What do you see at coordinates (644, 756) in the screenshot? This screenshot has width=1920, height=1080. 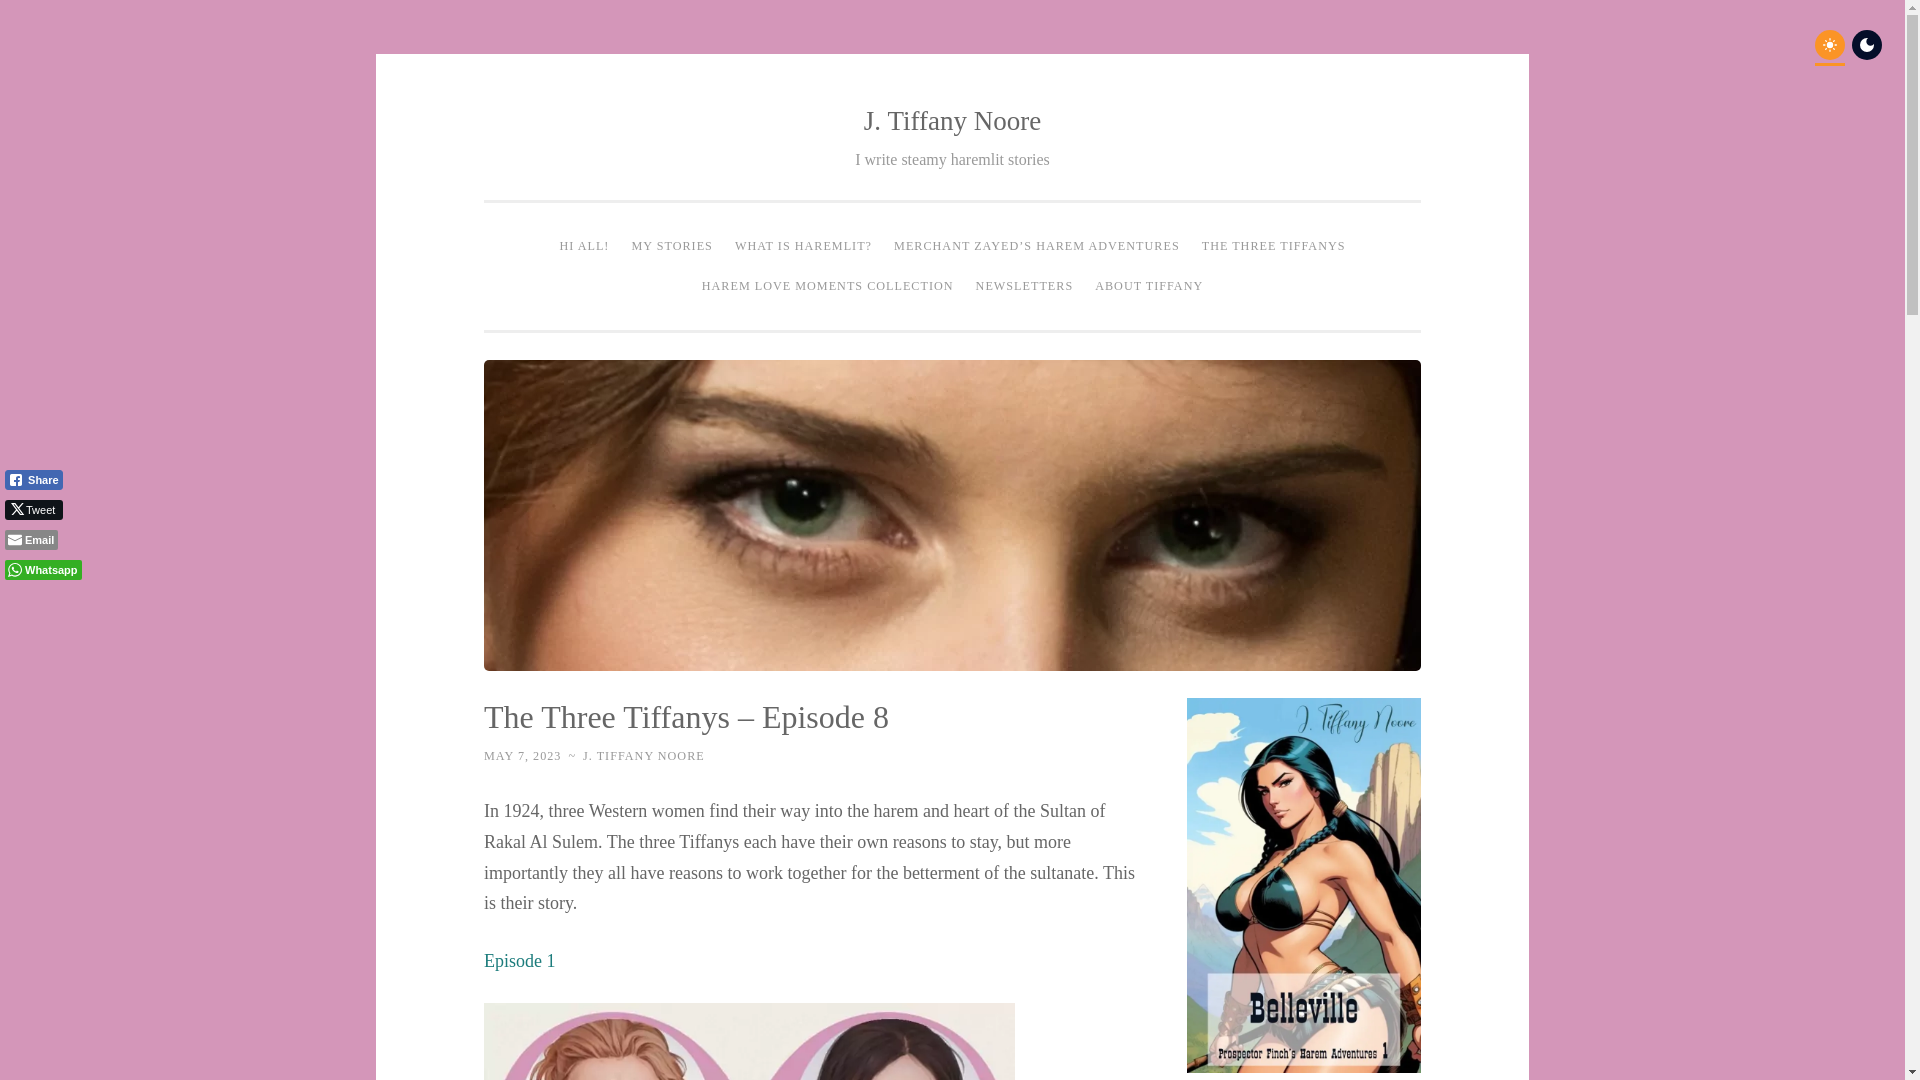 I see `J. TIFFANY NOORE` at bounding box center [644, 756].